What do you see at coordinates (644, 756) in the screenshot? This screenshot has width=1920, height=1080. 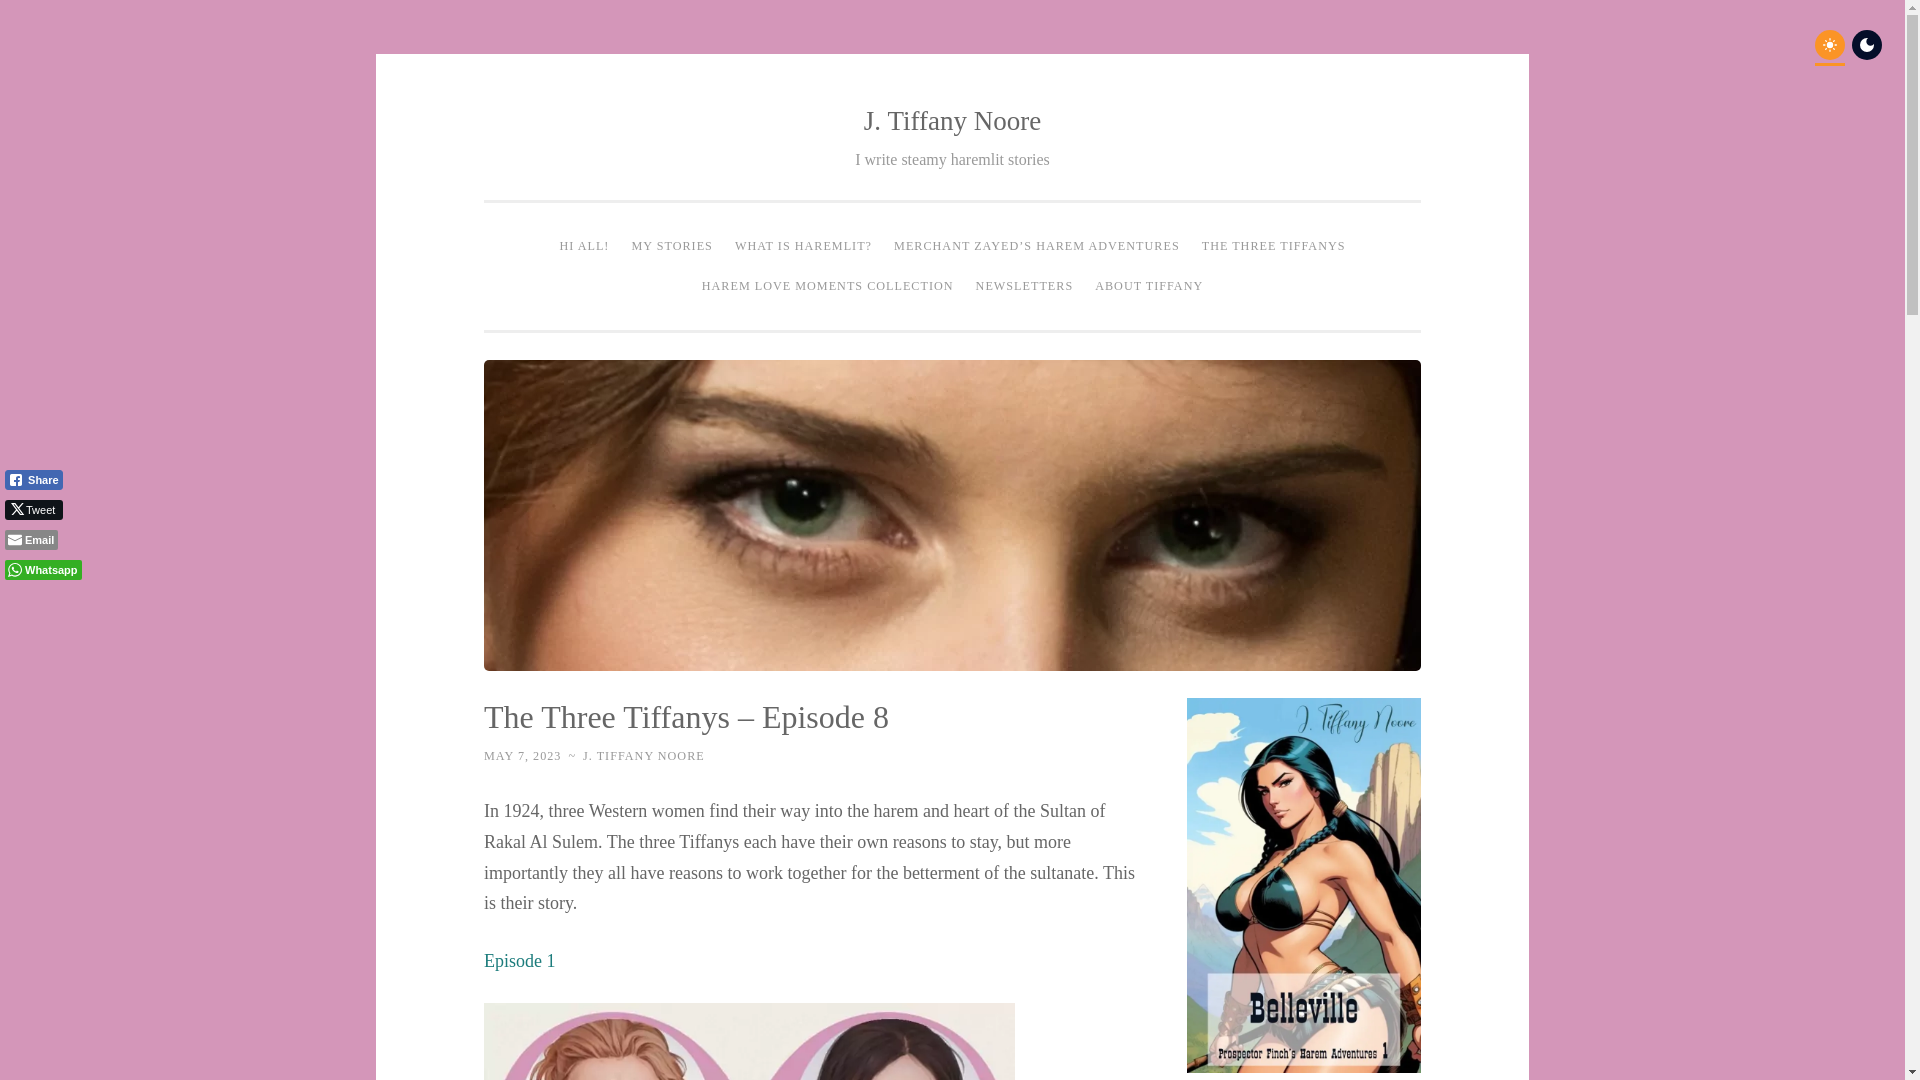 I see `J. TIFFANY NOORE` at bounding box center [644, 756].